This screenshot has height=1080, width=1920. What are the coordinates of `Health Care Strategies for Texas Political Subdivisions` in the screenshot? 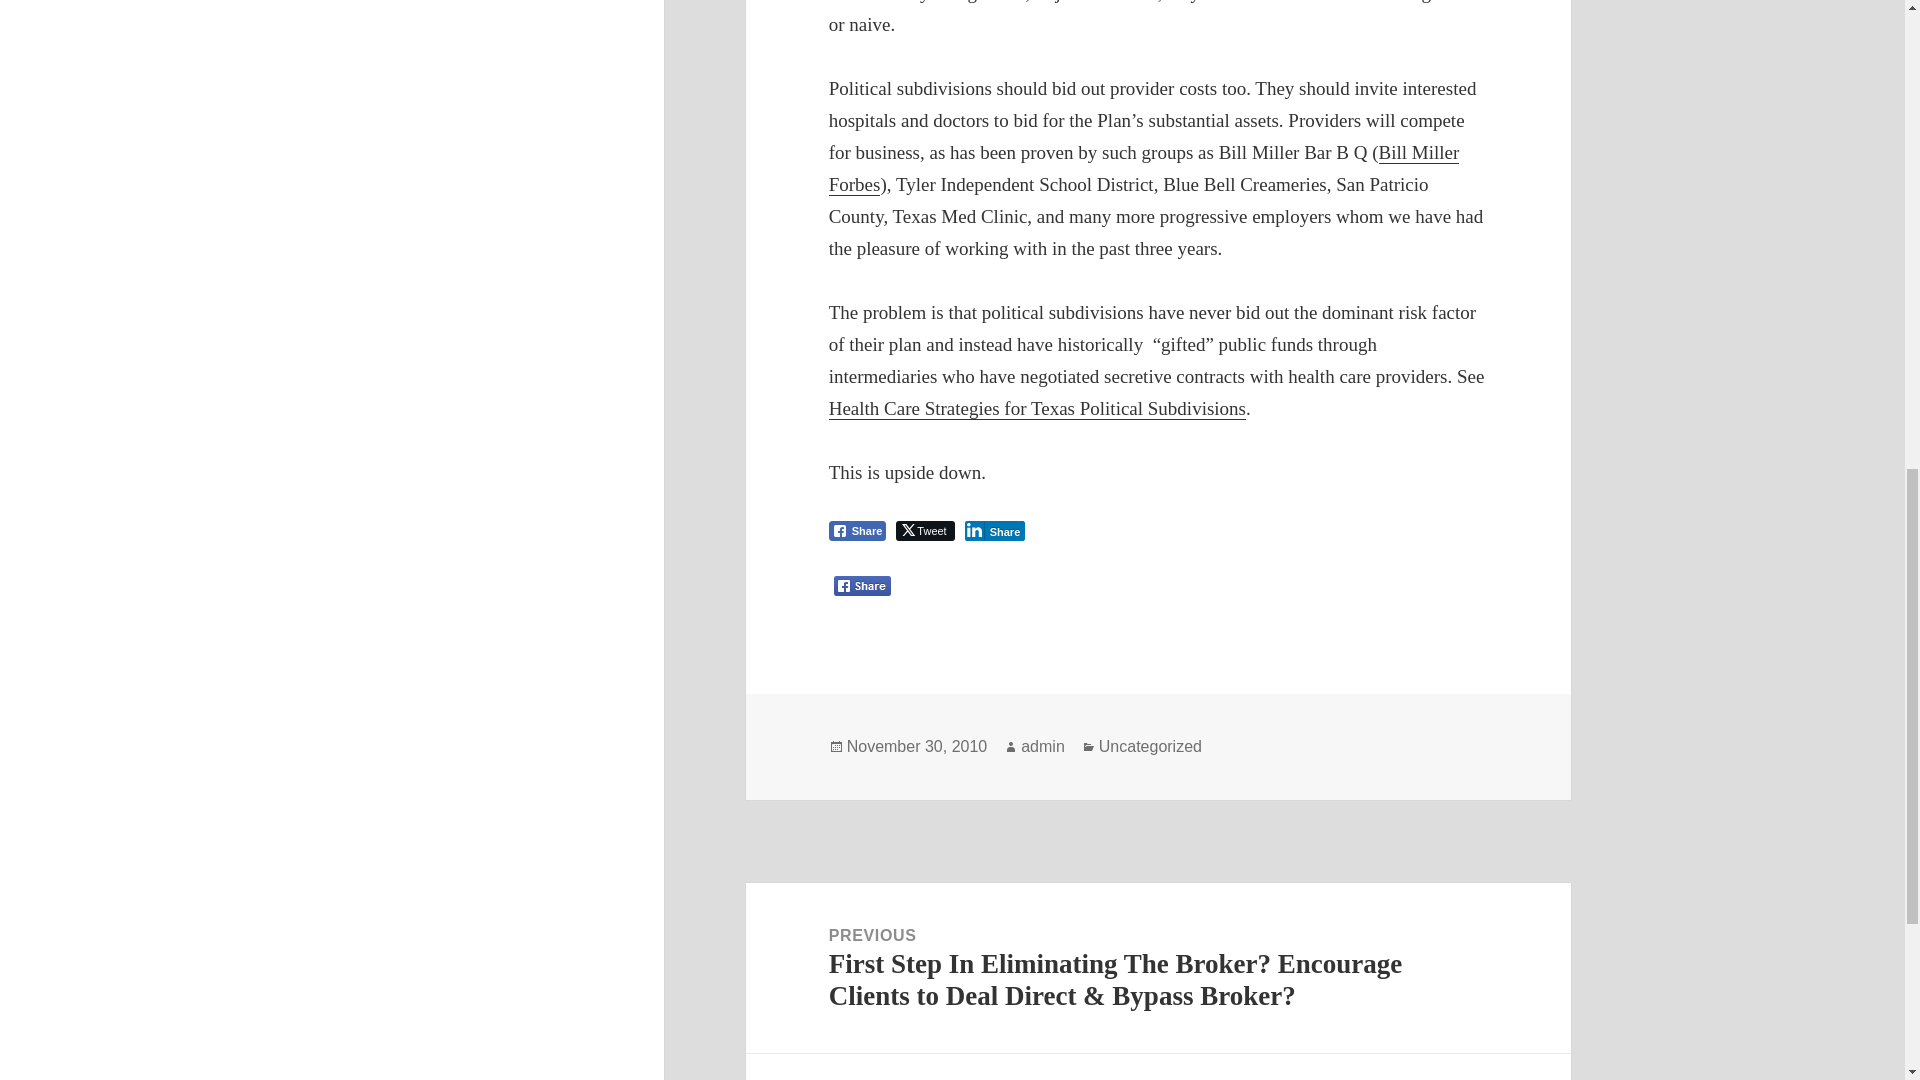 It's located at (1038, 409).